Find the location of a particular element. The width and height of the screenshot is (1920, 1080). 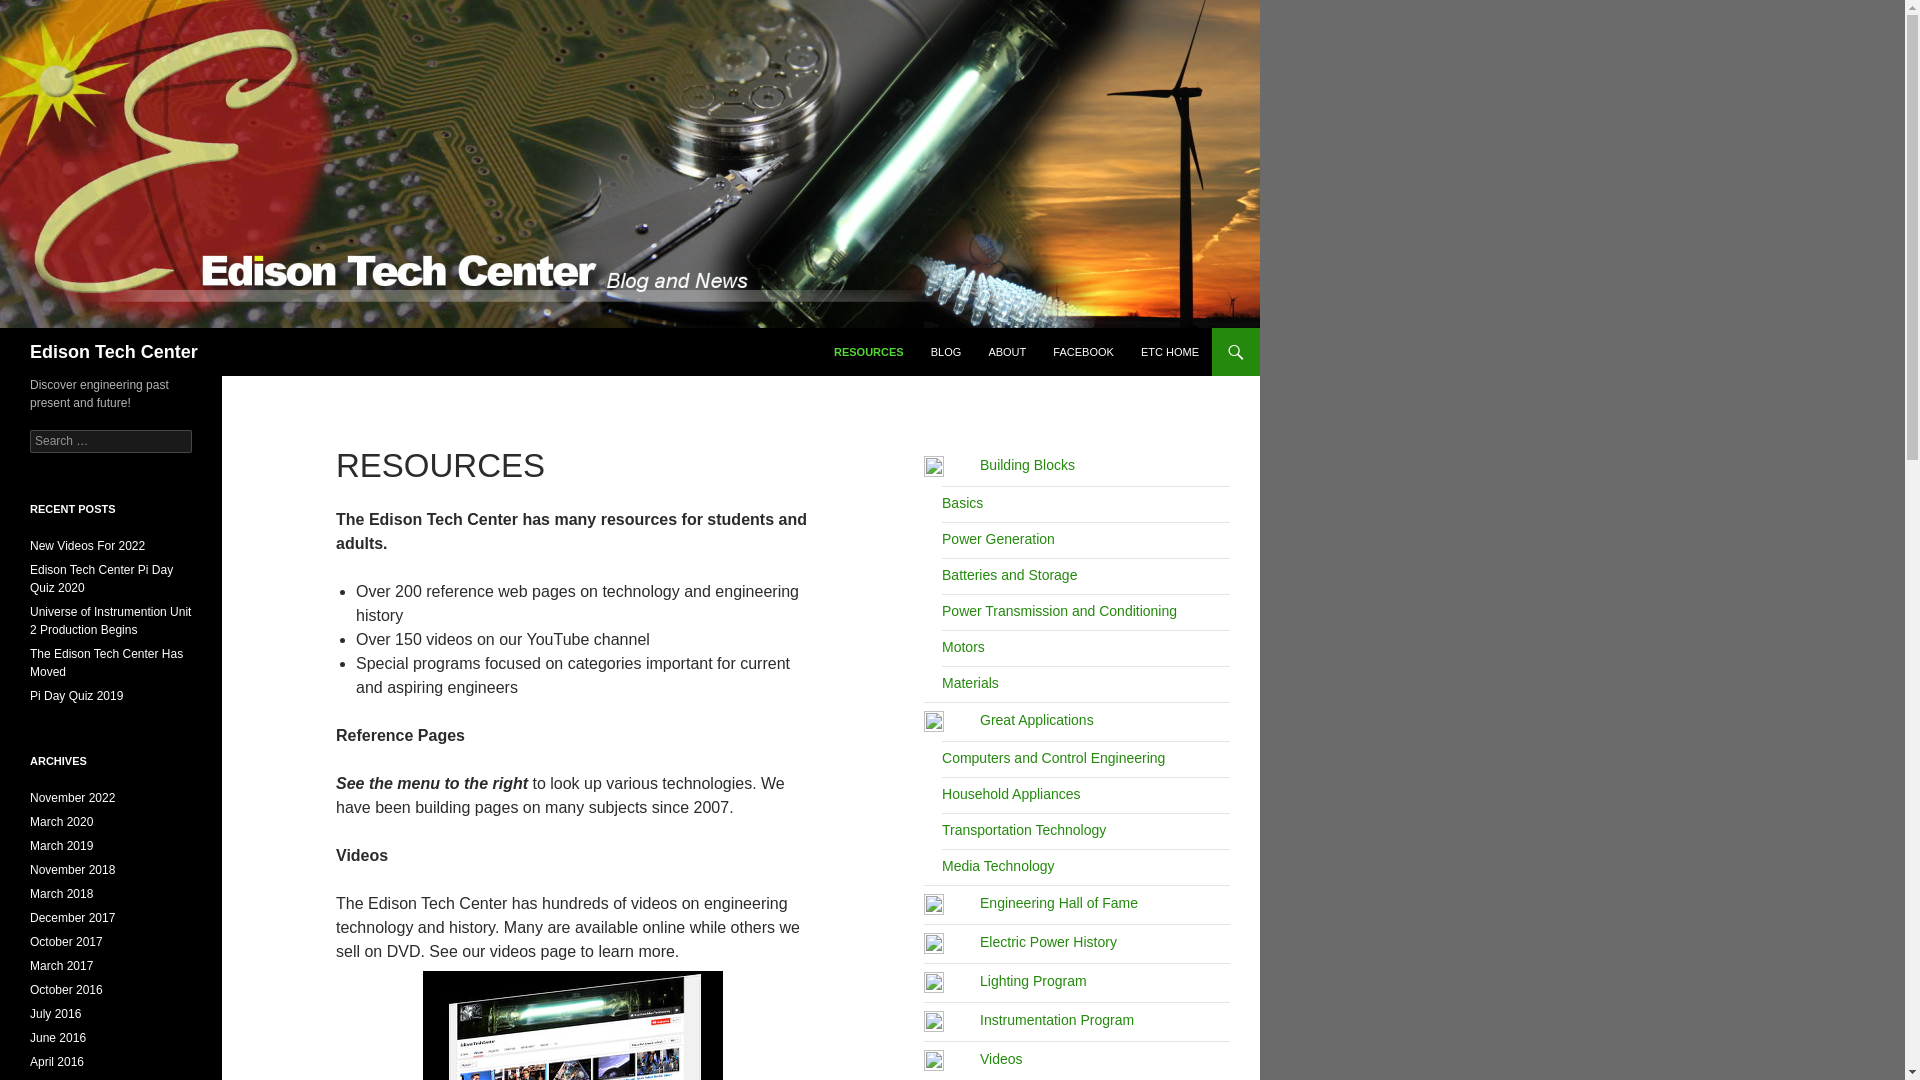

ETC HOME is located at coordinates (1170, 352).